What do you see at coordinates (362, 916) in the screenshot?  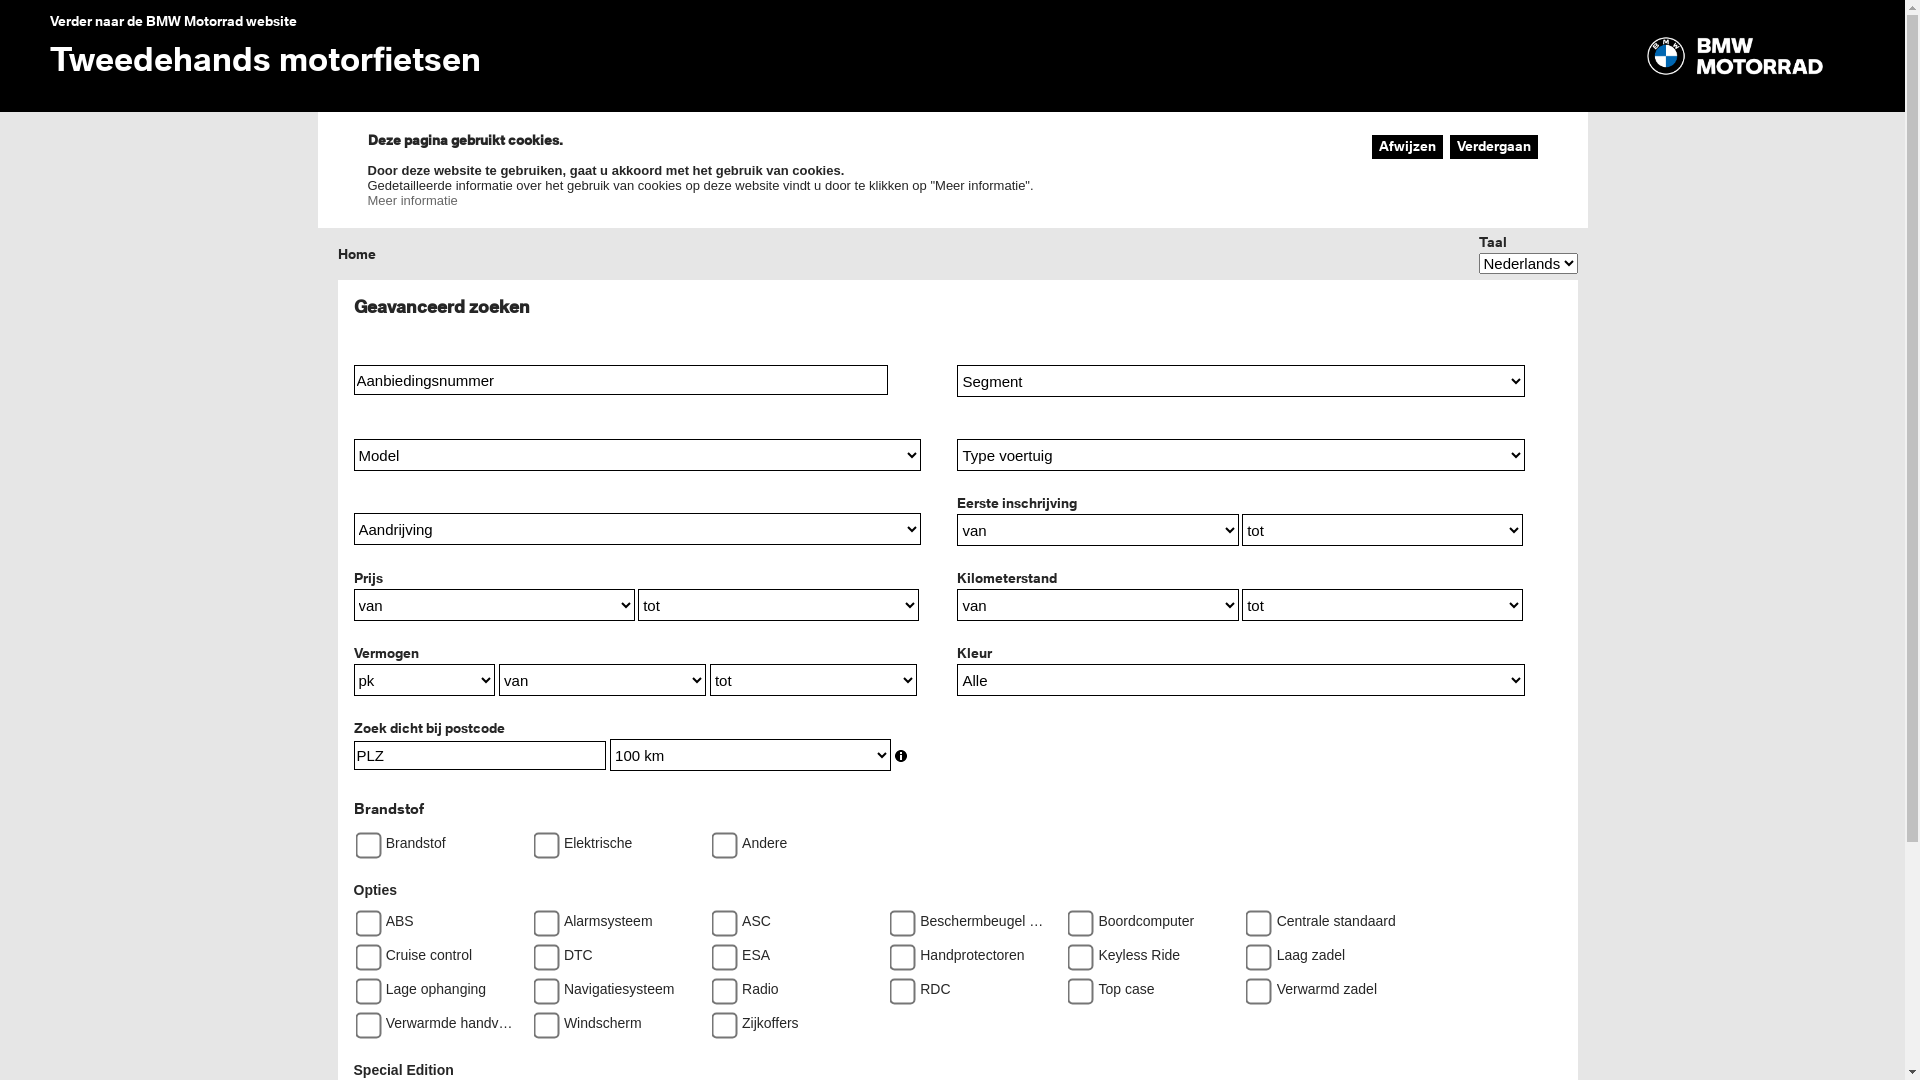 I see `ABS` at bounding box center [362, 916].